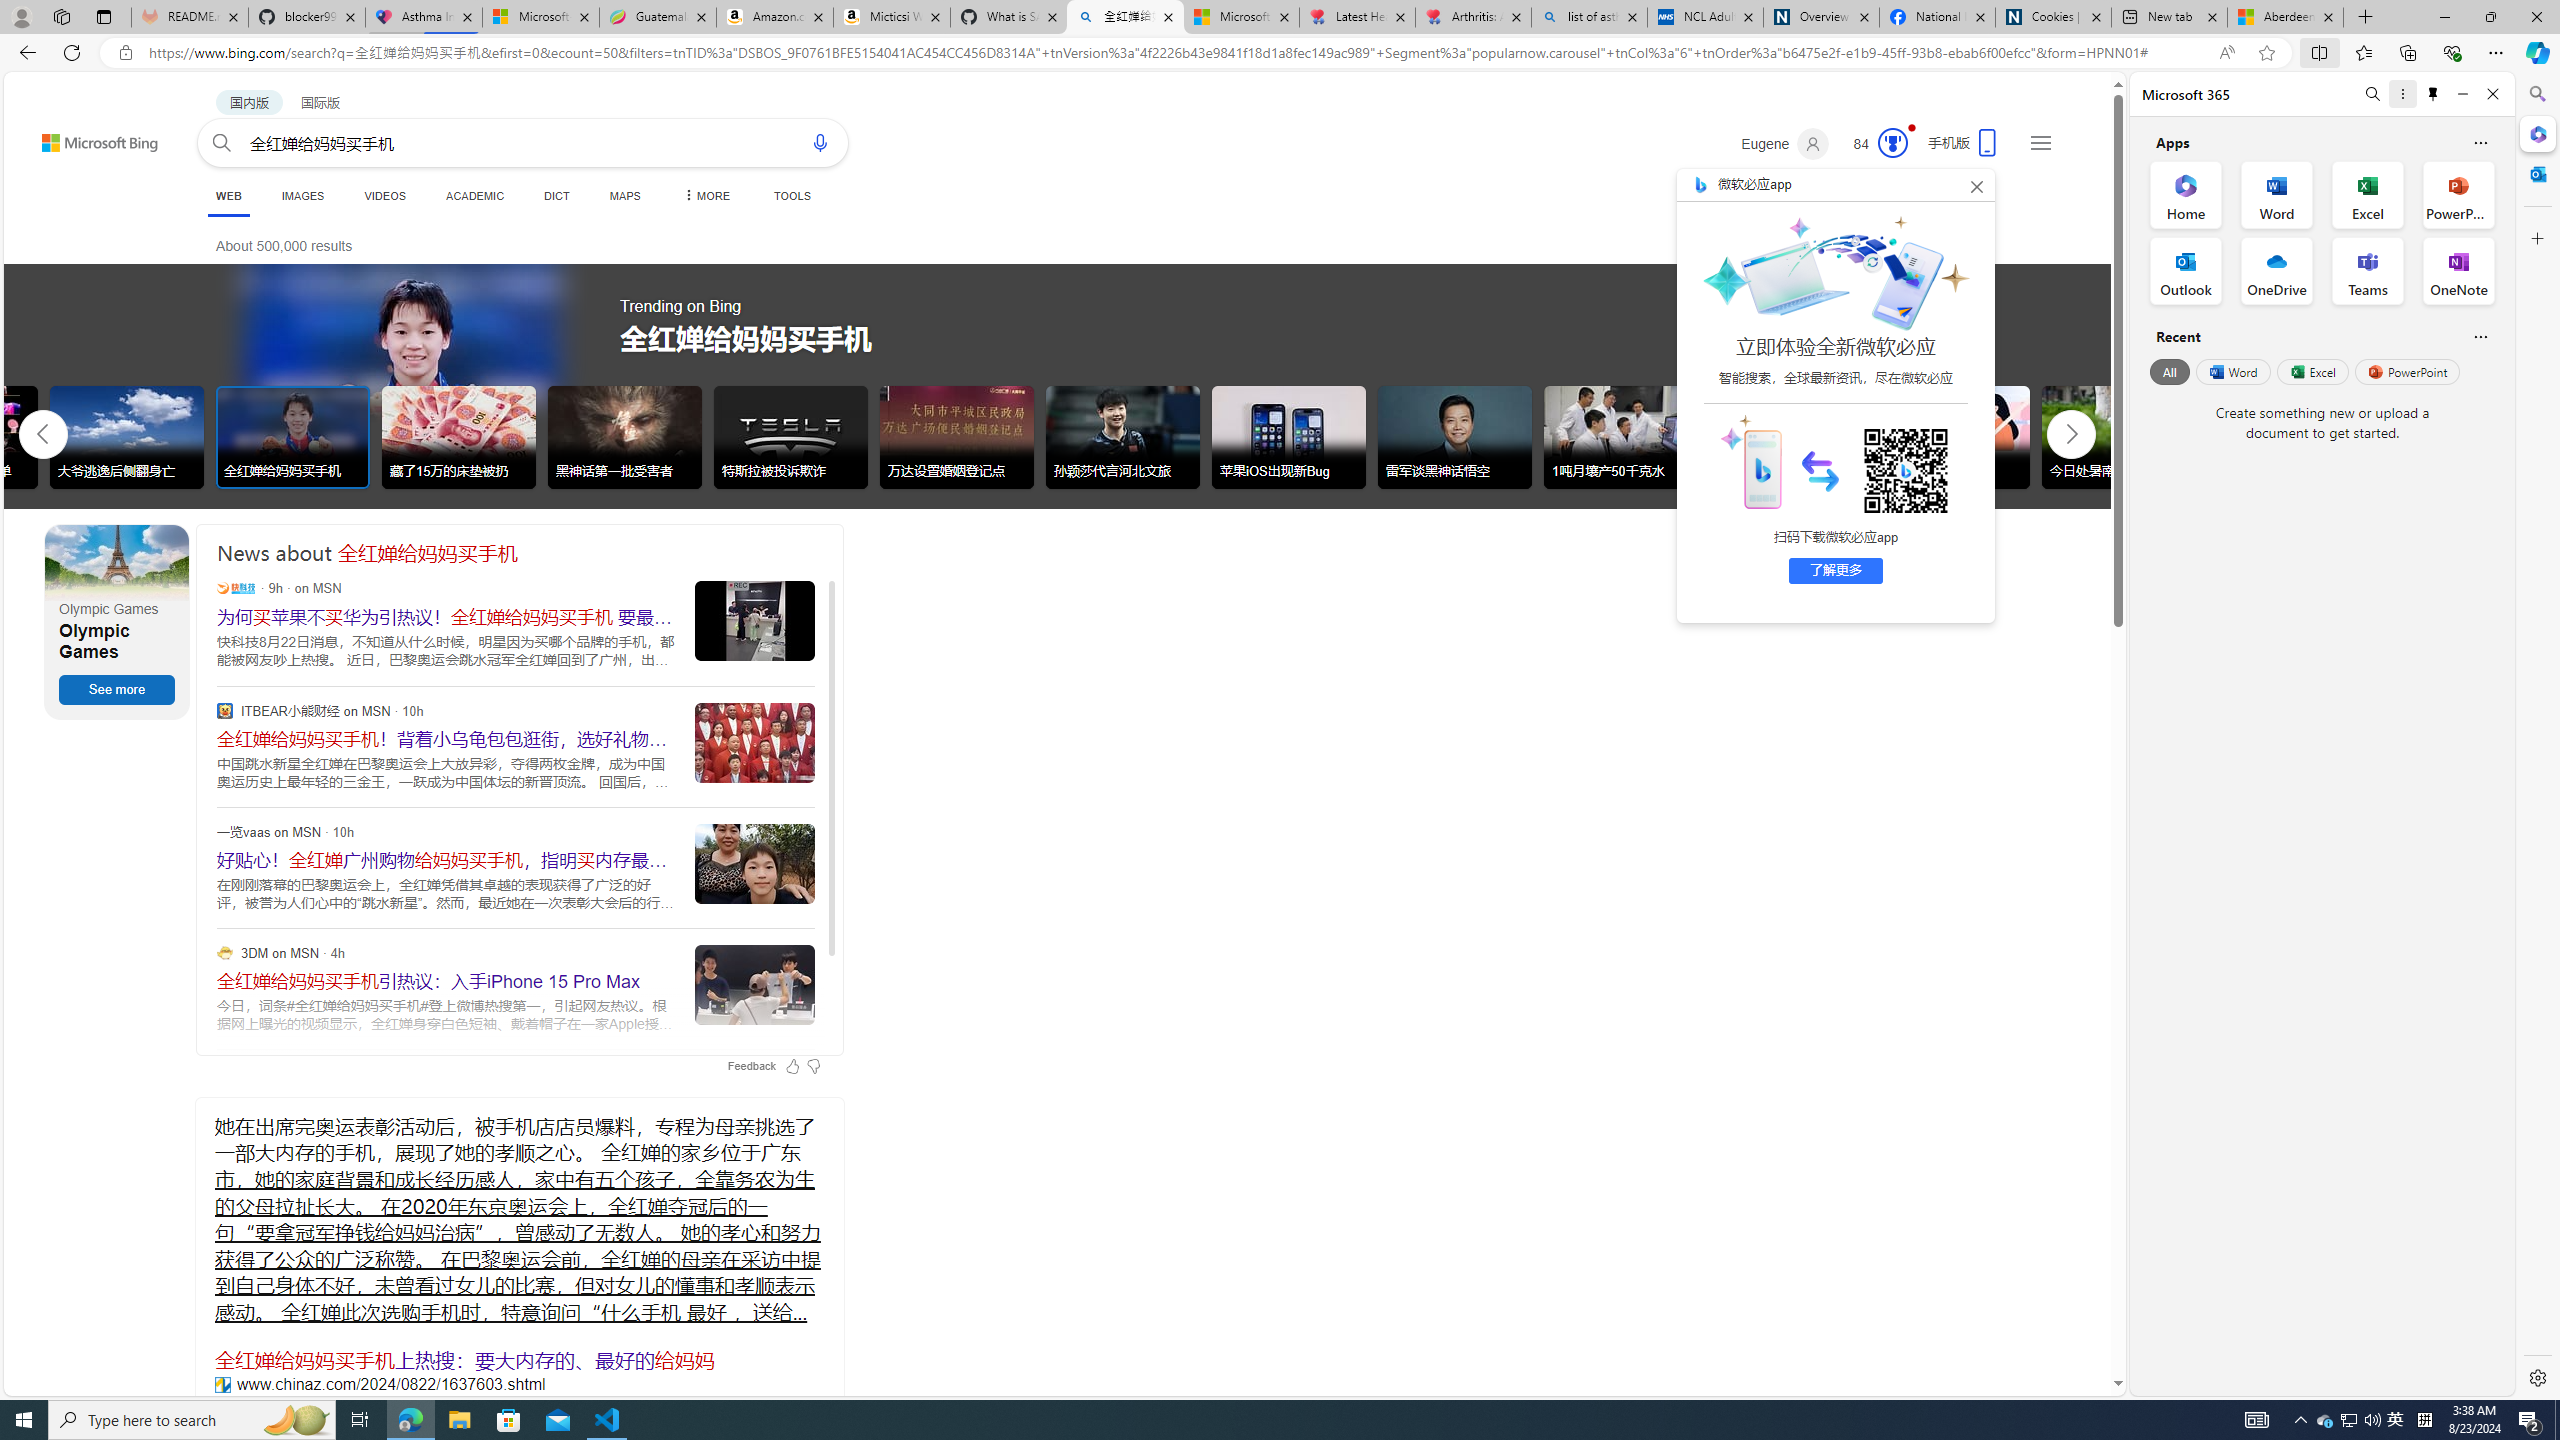 Image resolution: width=2560 pixels, height=1440 pixels. I want to click on OneDrive Office App, so click(2277, 271).